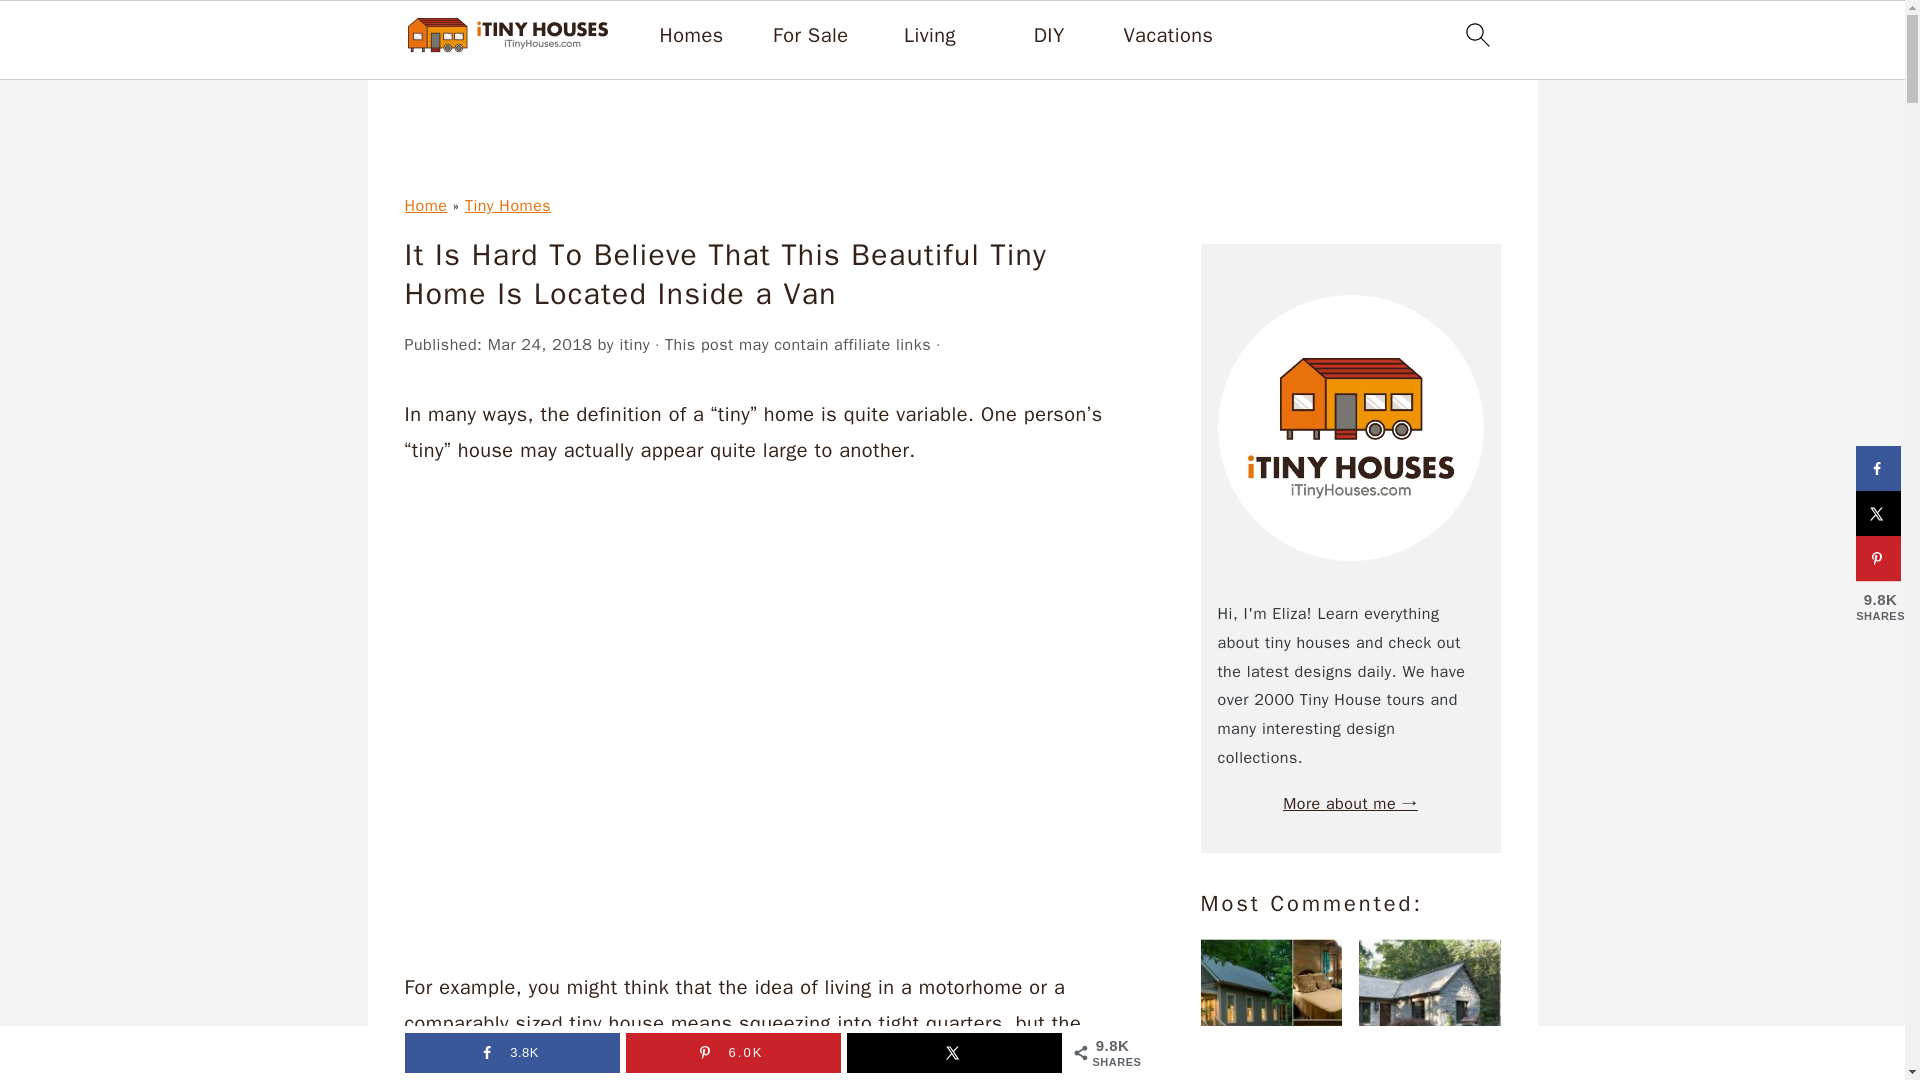 The width and height of the screenshot is (1920, 1080). I want to click on Vacations, so click(1168, 35).